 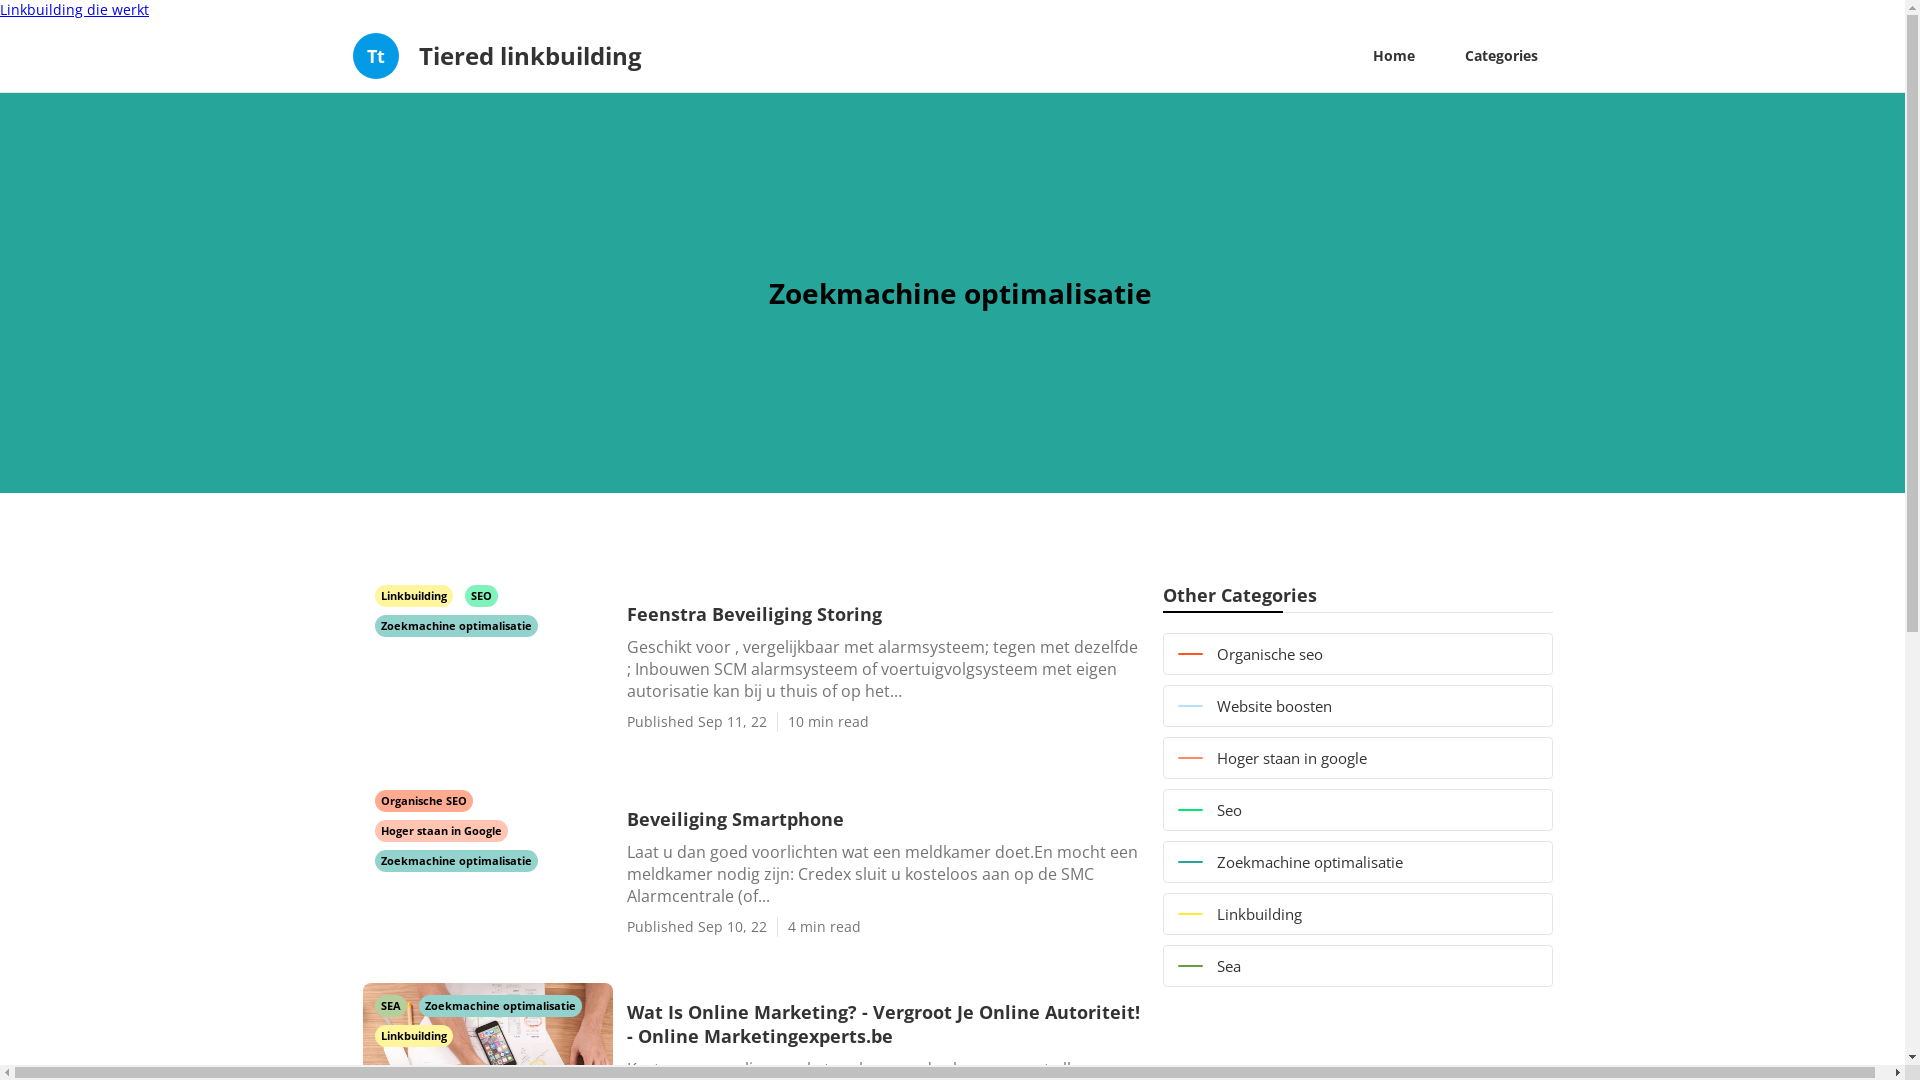 I want to click on Website boosten, so click(x=1357, y=706).